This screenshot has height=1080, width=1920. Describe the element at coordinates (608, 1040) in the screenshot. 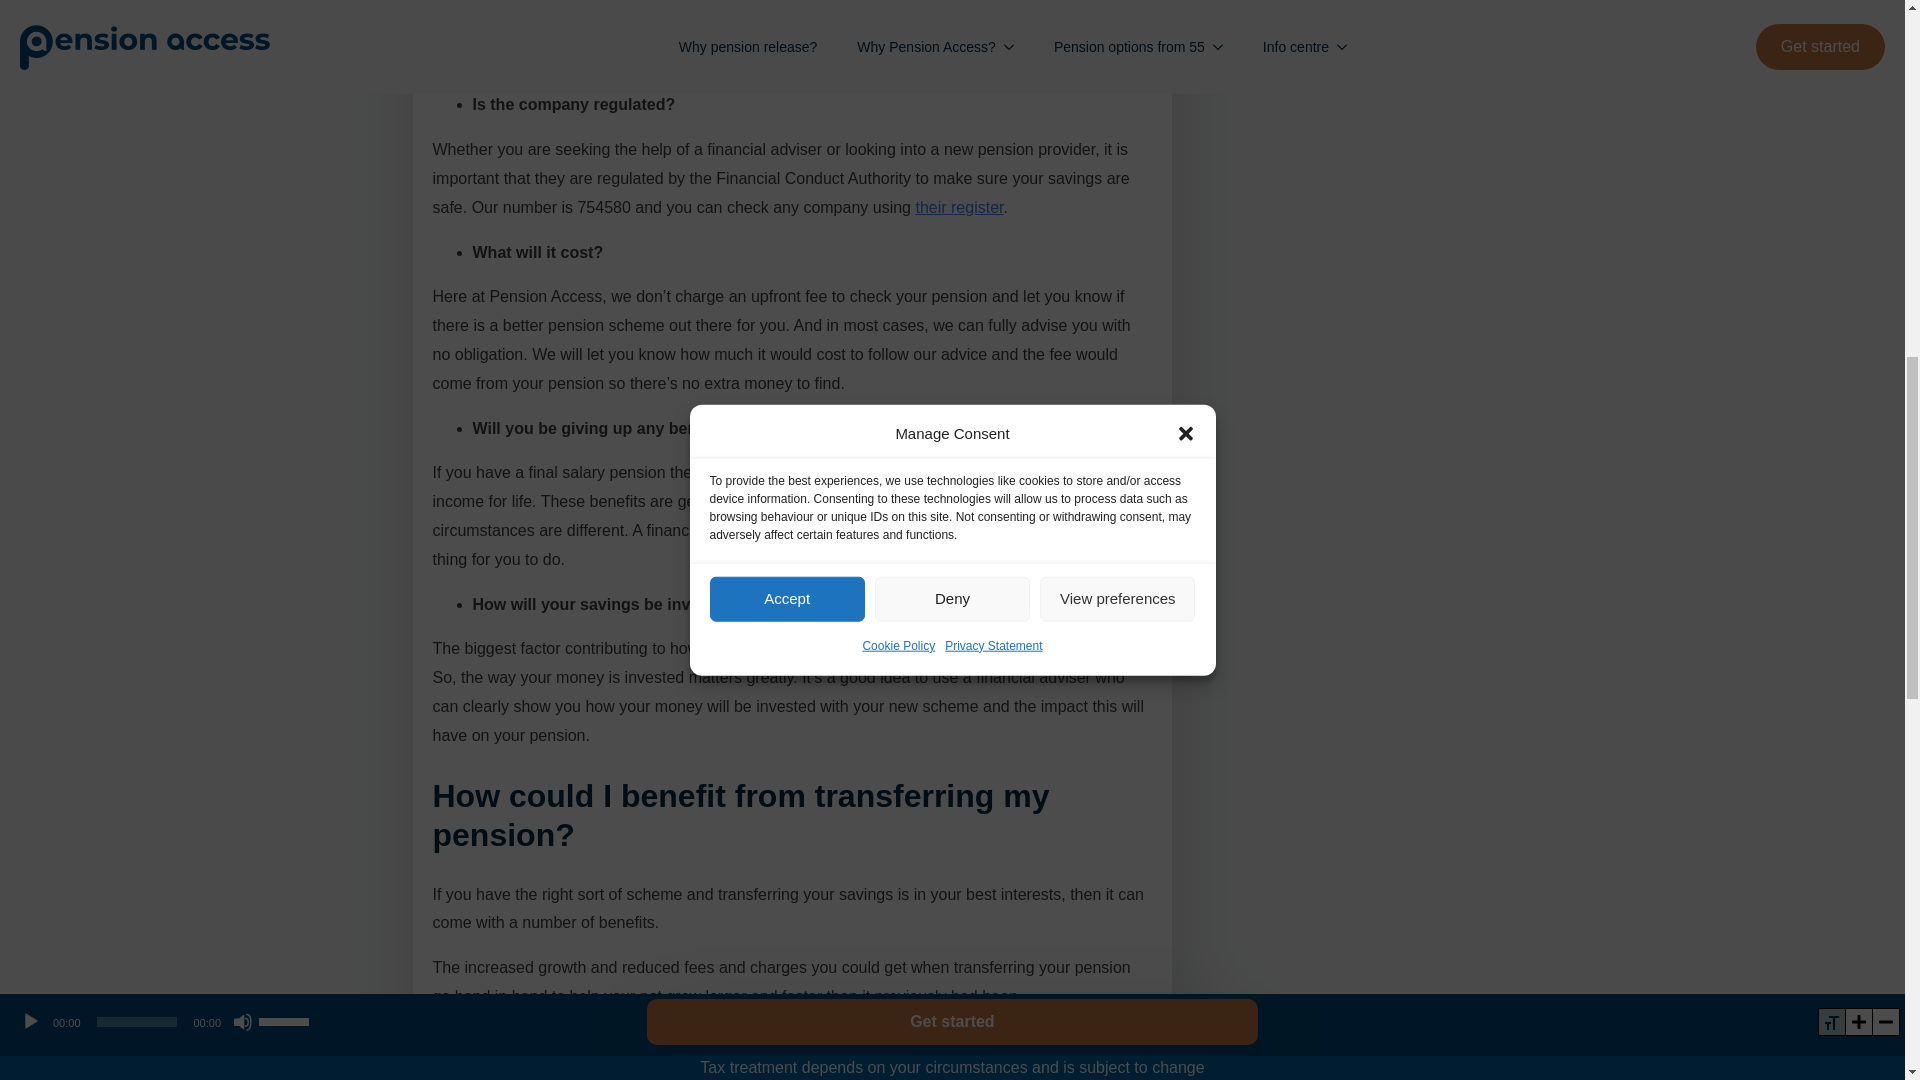

I see `Pension withdrawal` at that location.